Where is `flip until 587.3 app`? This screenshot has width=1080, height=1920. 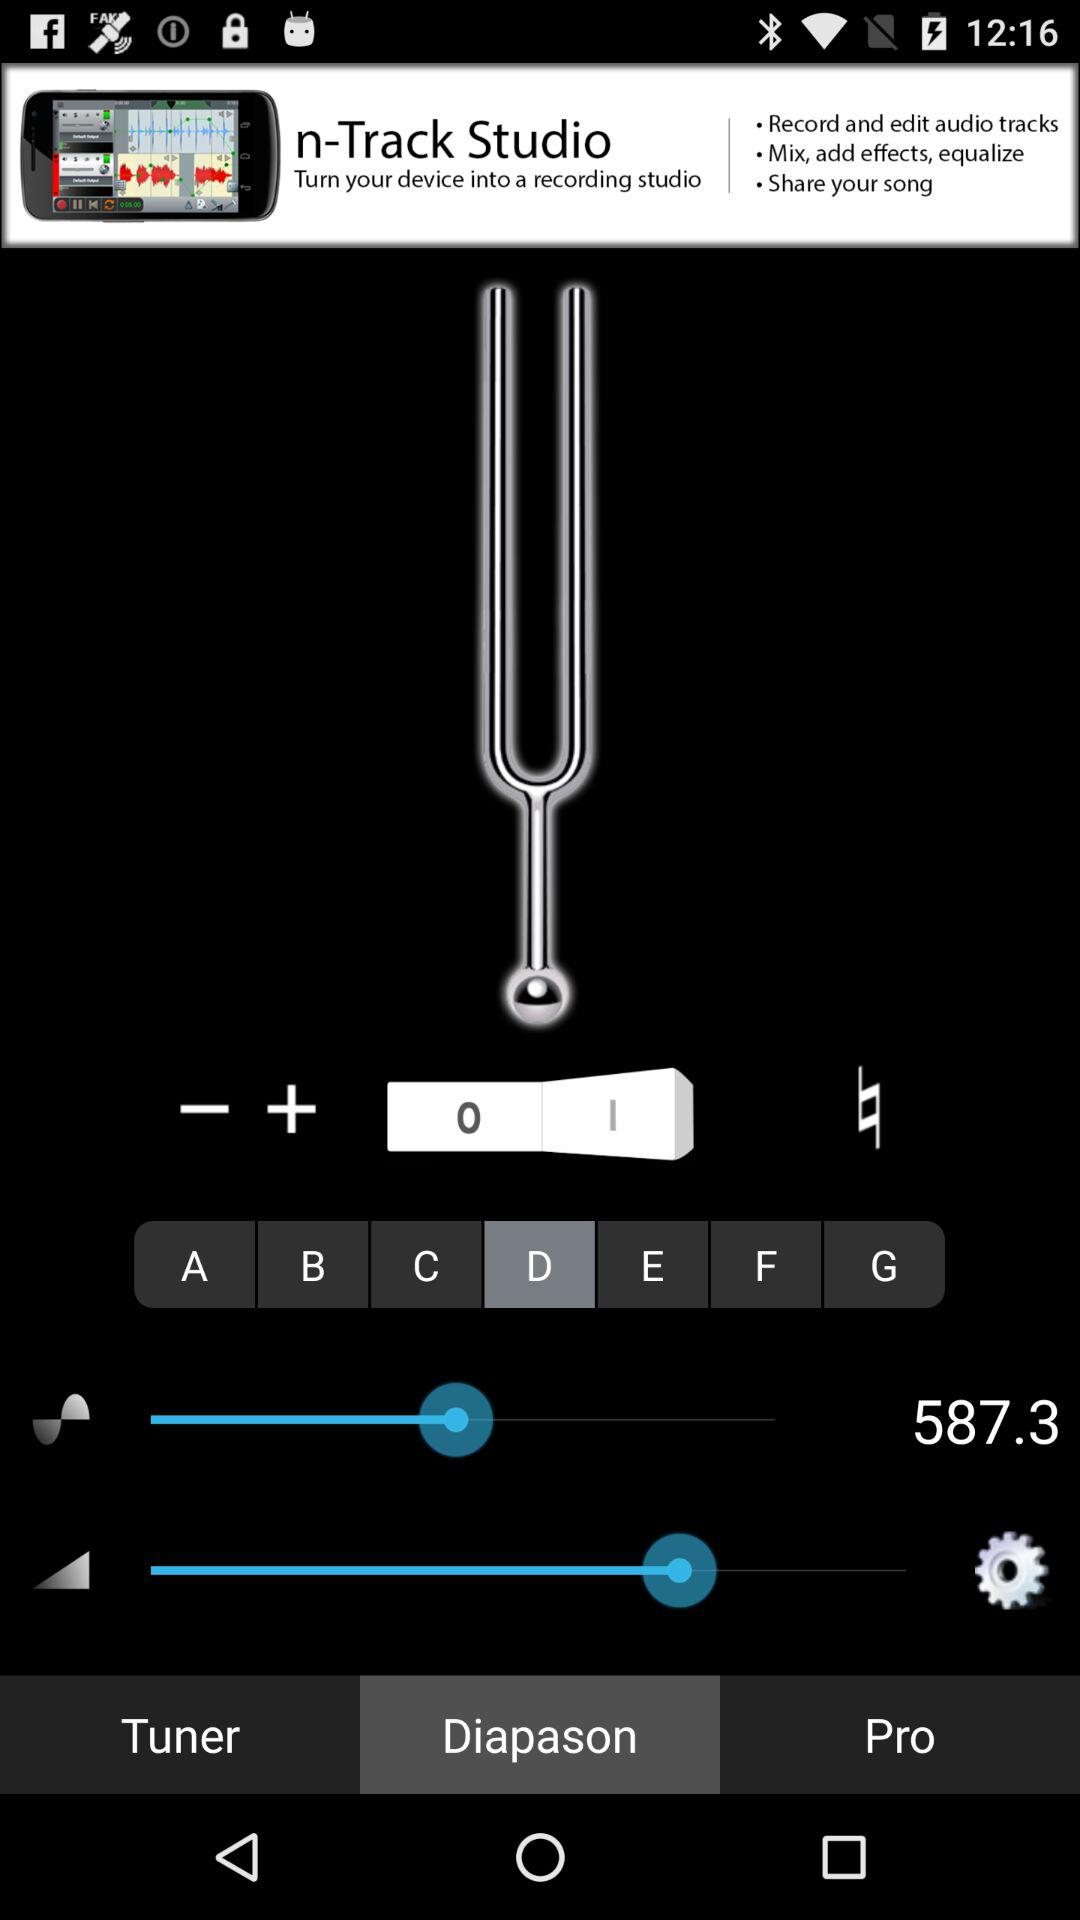
flip until 587.3 app is located at coordinates (948, 1419).